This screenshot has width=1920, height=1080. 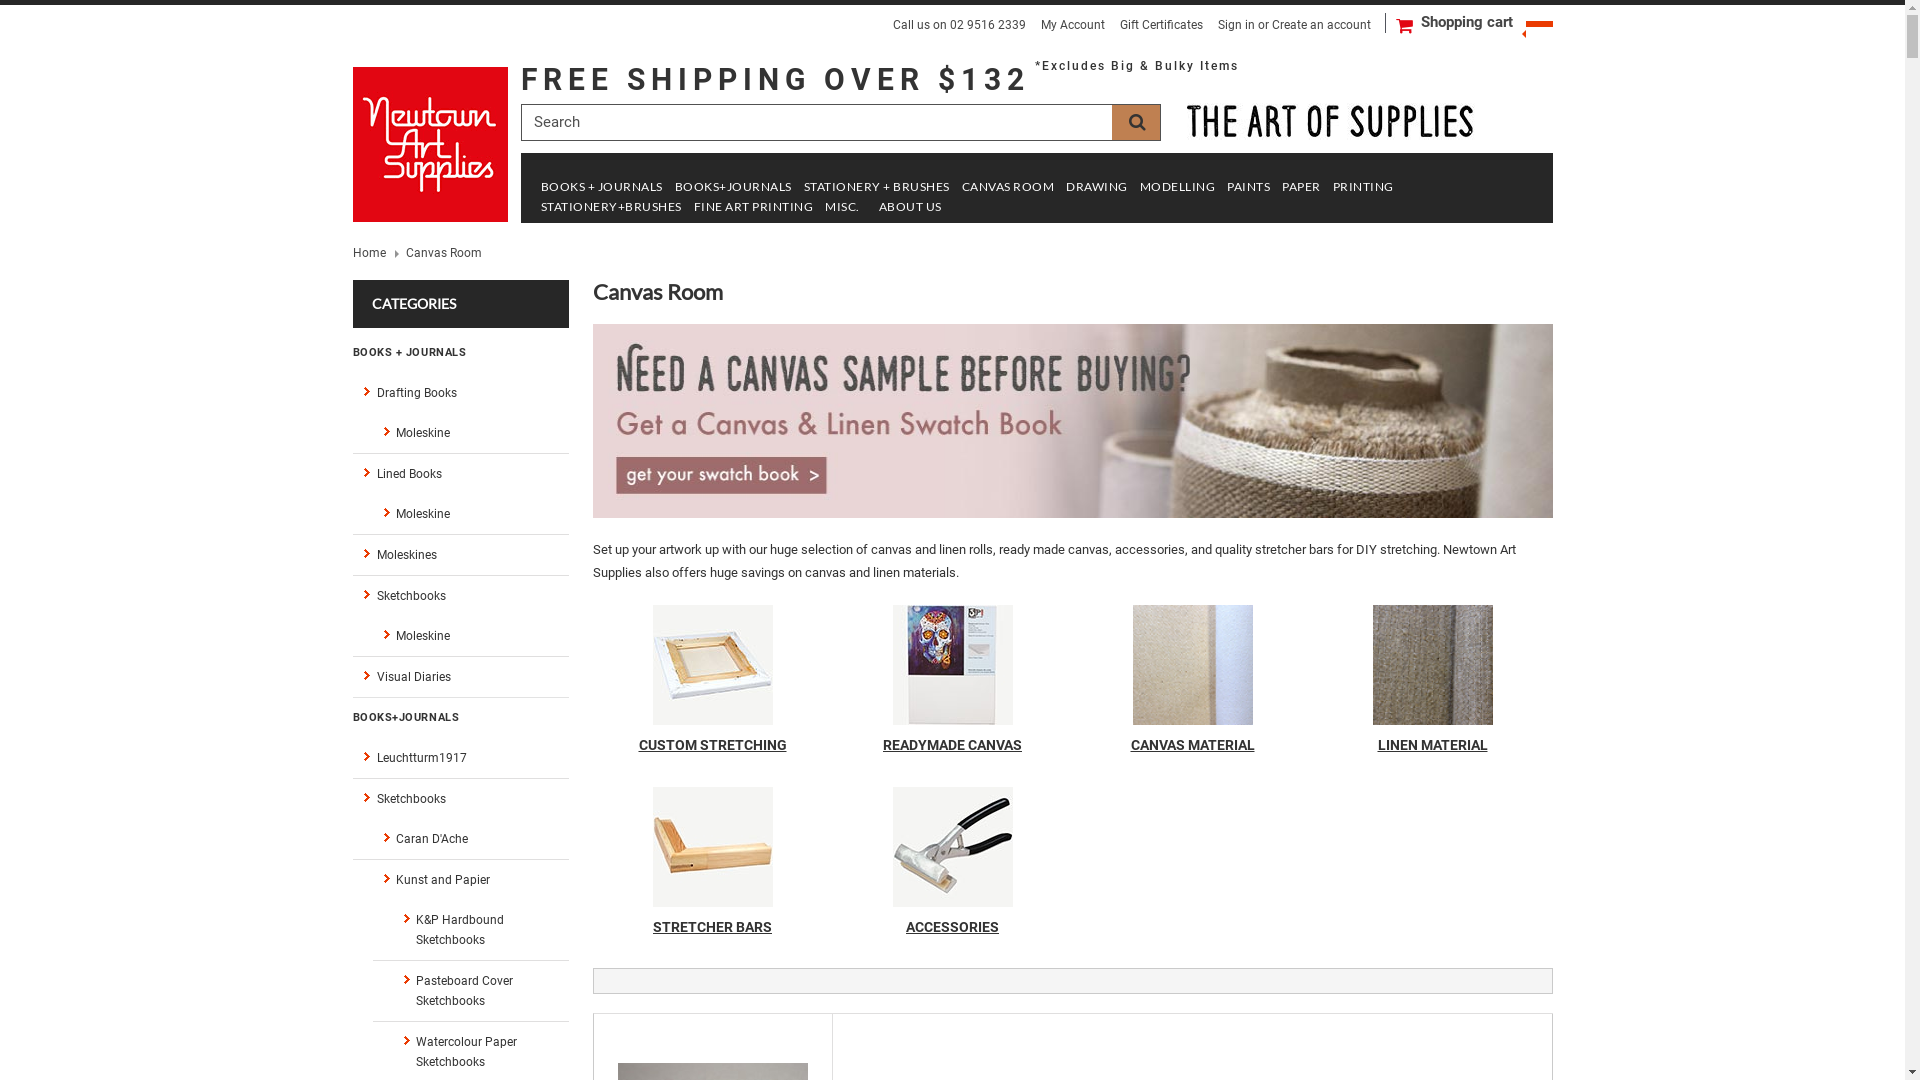 I want to click on MISC., so click(x=842, y=208).